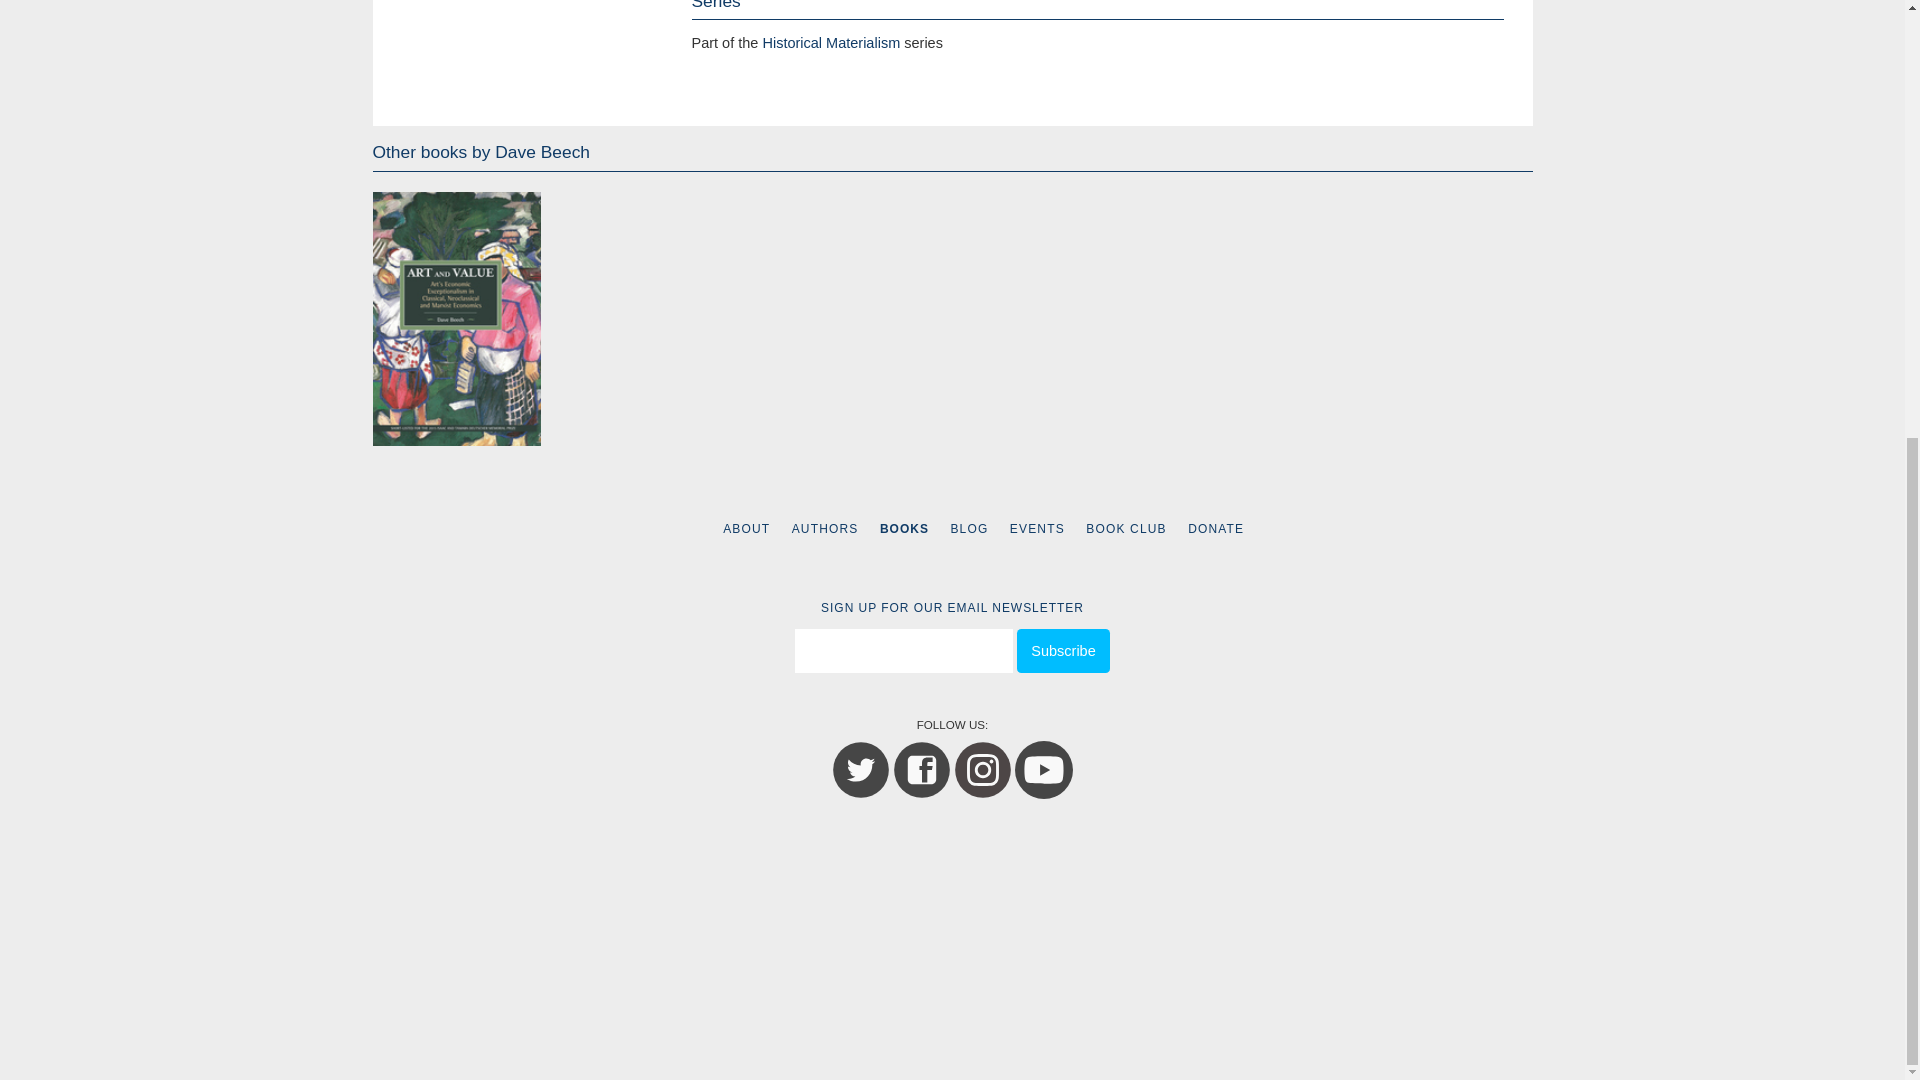 This screenshot has height=1080, width=1920. What do you see at coordinates (824, 528) in the screenshot?
I see `AUTHORS` at bounding box center [824, 528].